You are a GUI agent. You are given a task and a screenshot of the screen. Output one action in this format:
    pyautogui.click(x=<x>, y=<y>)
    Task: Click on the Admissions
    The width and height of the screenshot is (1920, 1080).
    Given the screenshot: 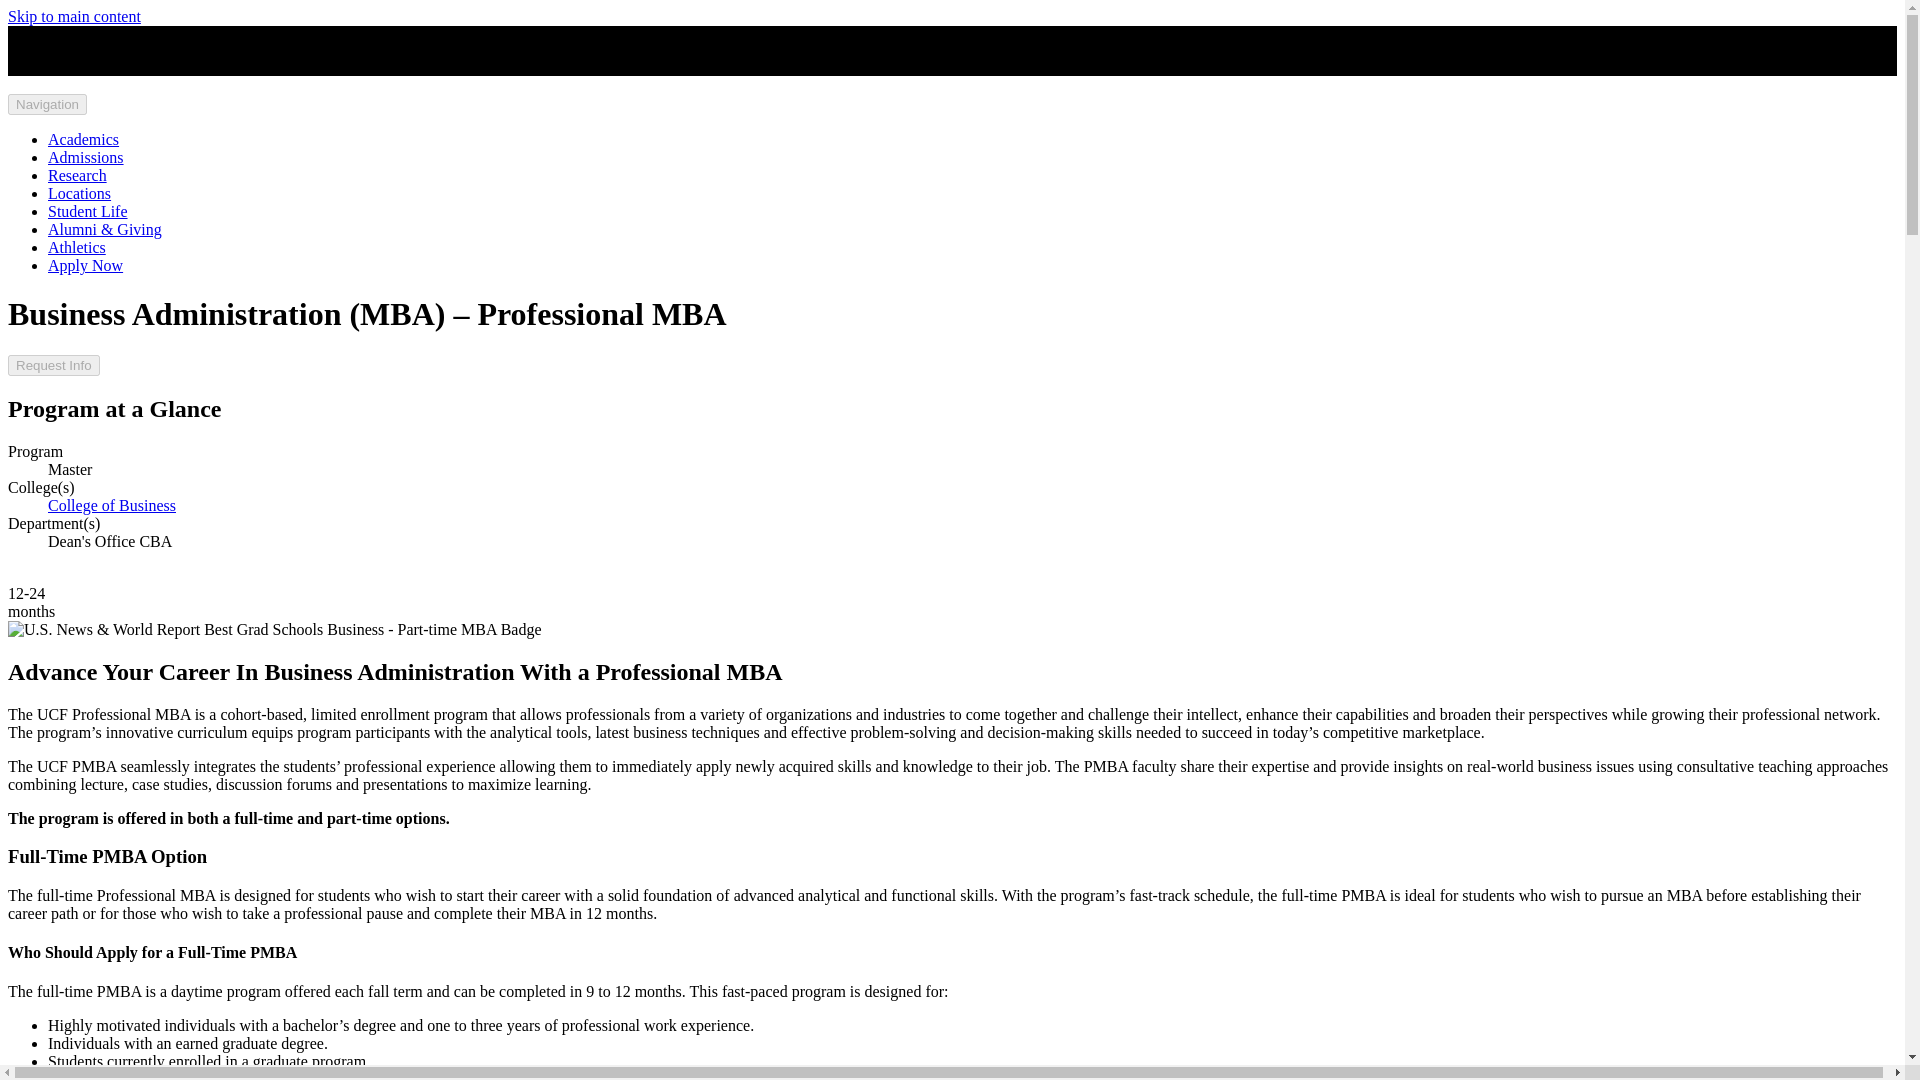 What is the action you would take?
    pyautogui.click(x=86, y=158)
    